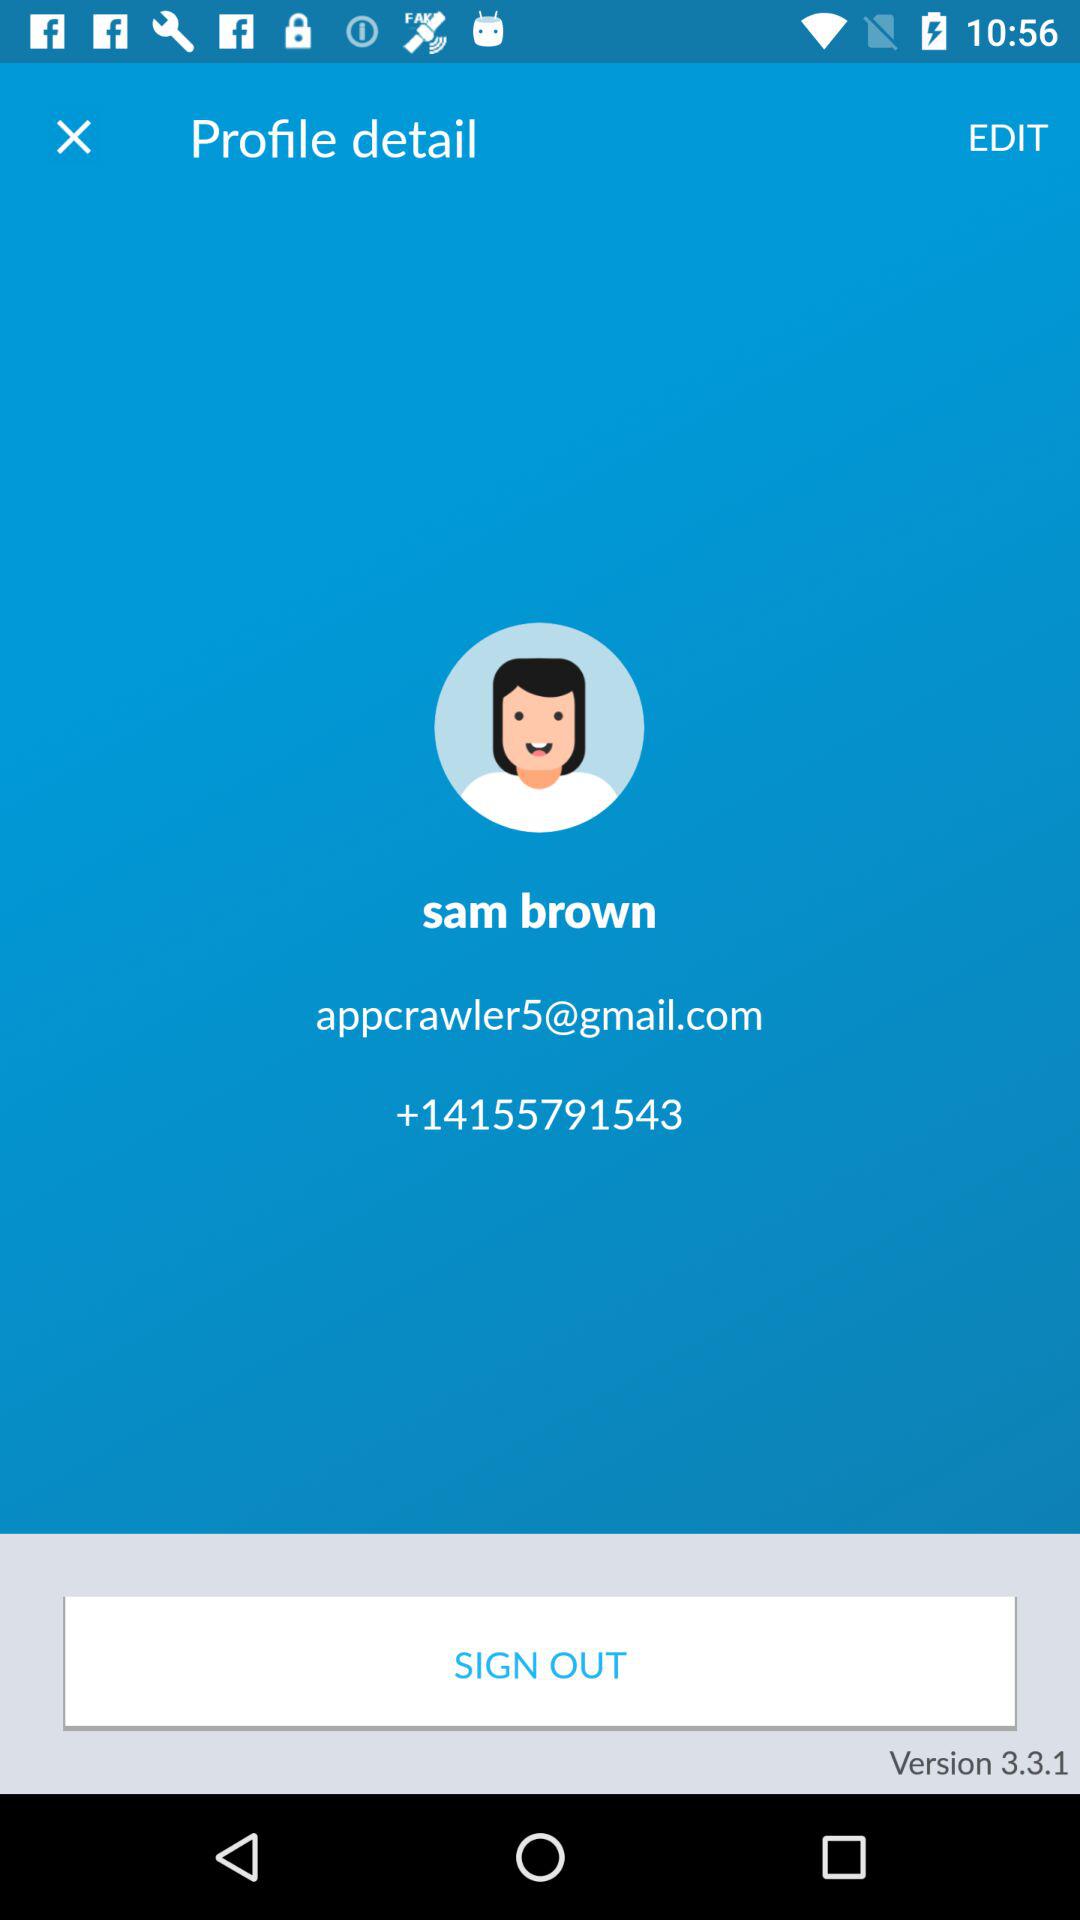 The height and width of the screenshot is (1920, 1080). I want to click on turn on the icon next to profile detail icon, so click(73, 136).